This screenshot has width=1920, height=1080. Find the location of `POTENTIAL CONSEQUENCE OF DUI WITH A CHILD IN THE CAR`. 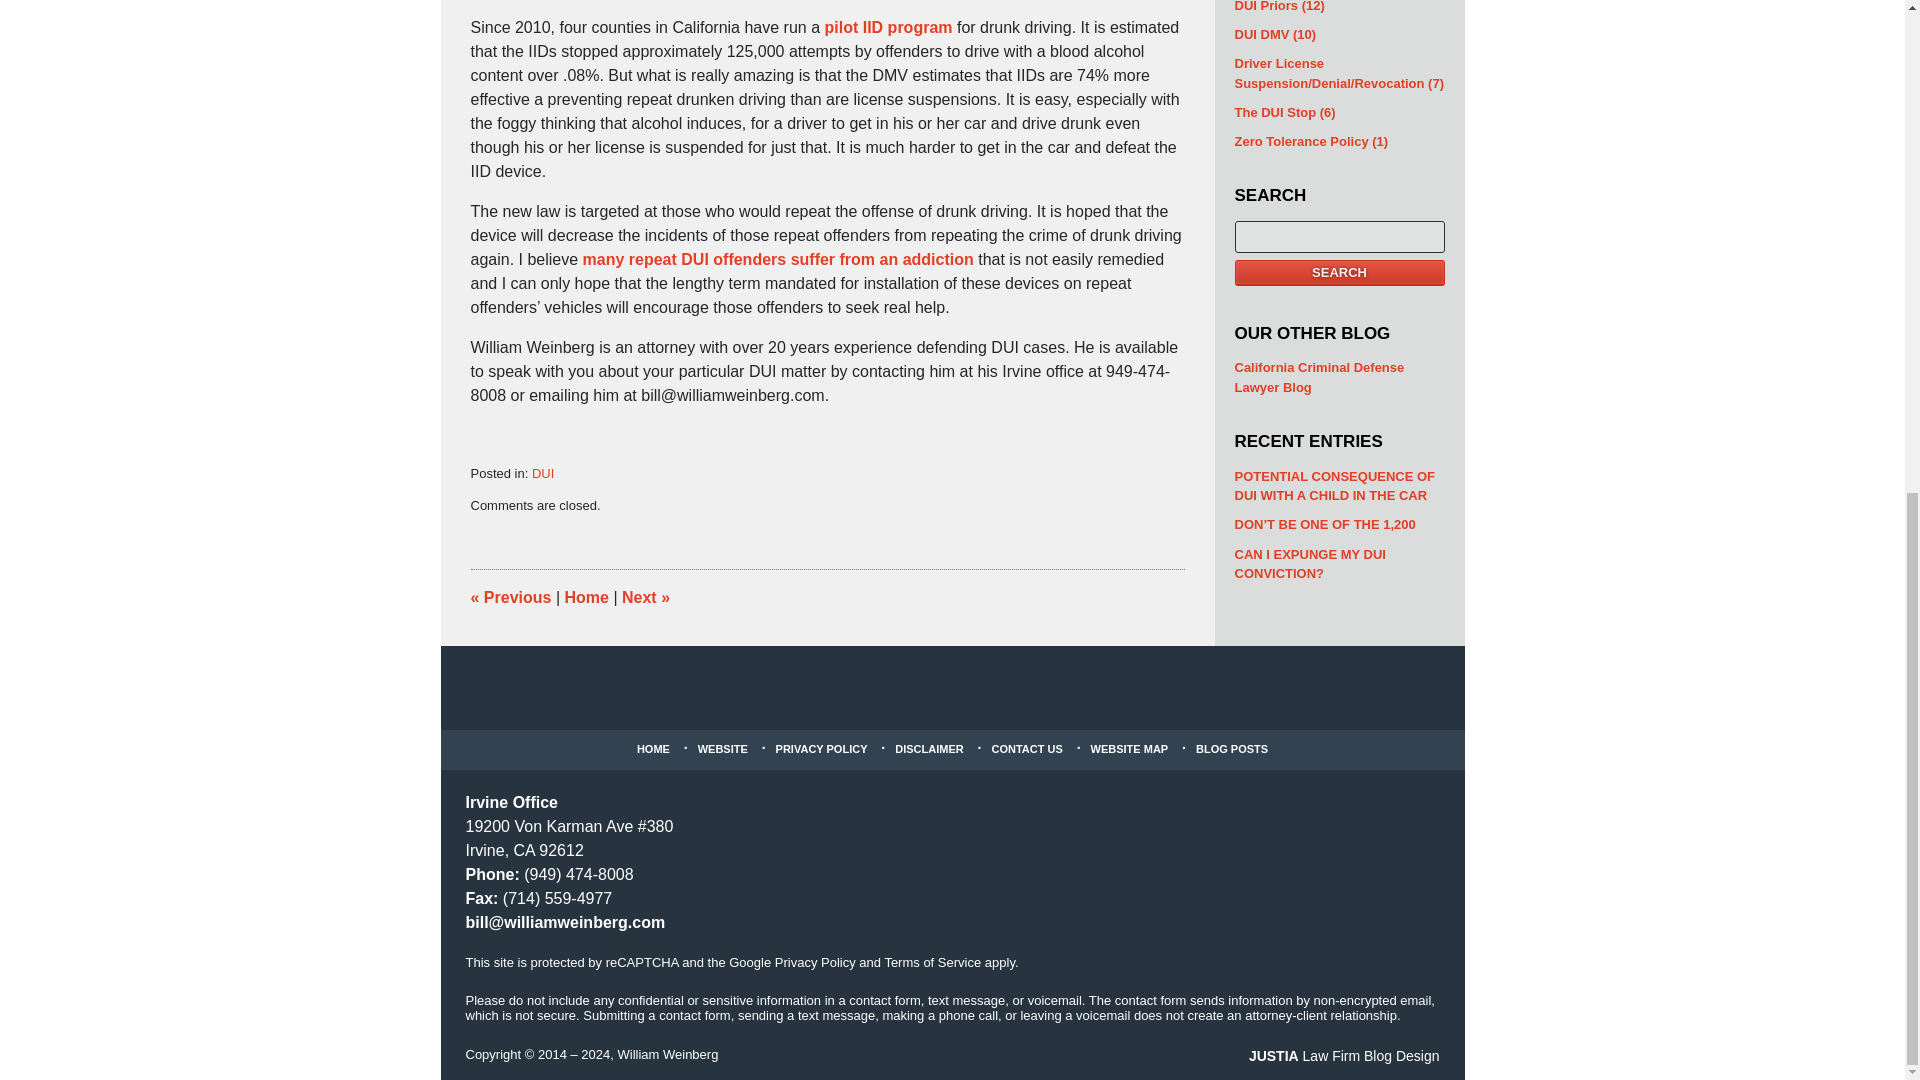

POTENTIAL CONSEQUENCE OF DUI WITH A CHILD IN THE CAR is located at coordinates (1338, 485).